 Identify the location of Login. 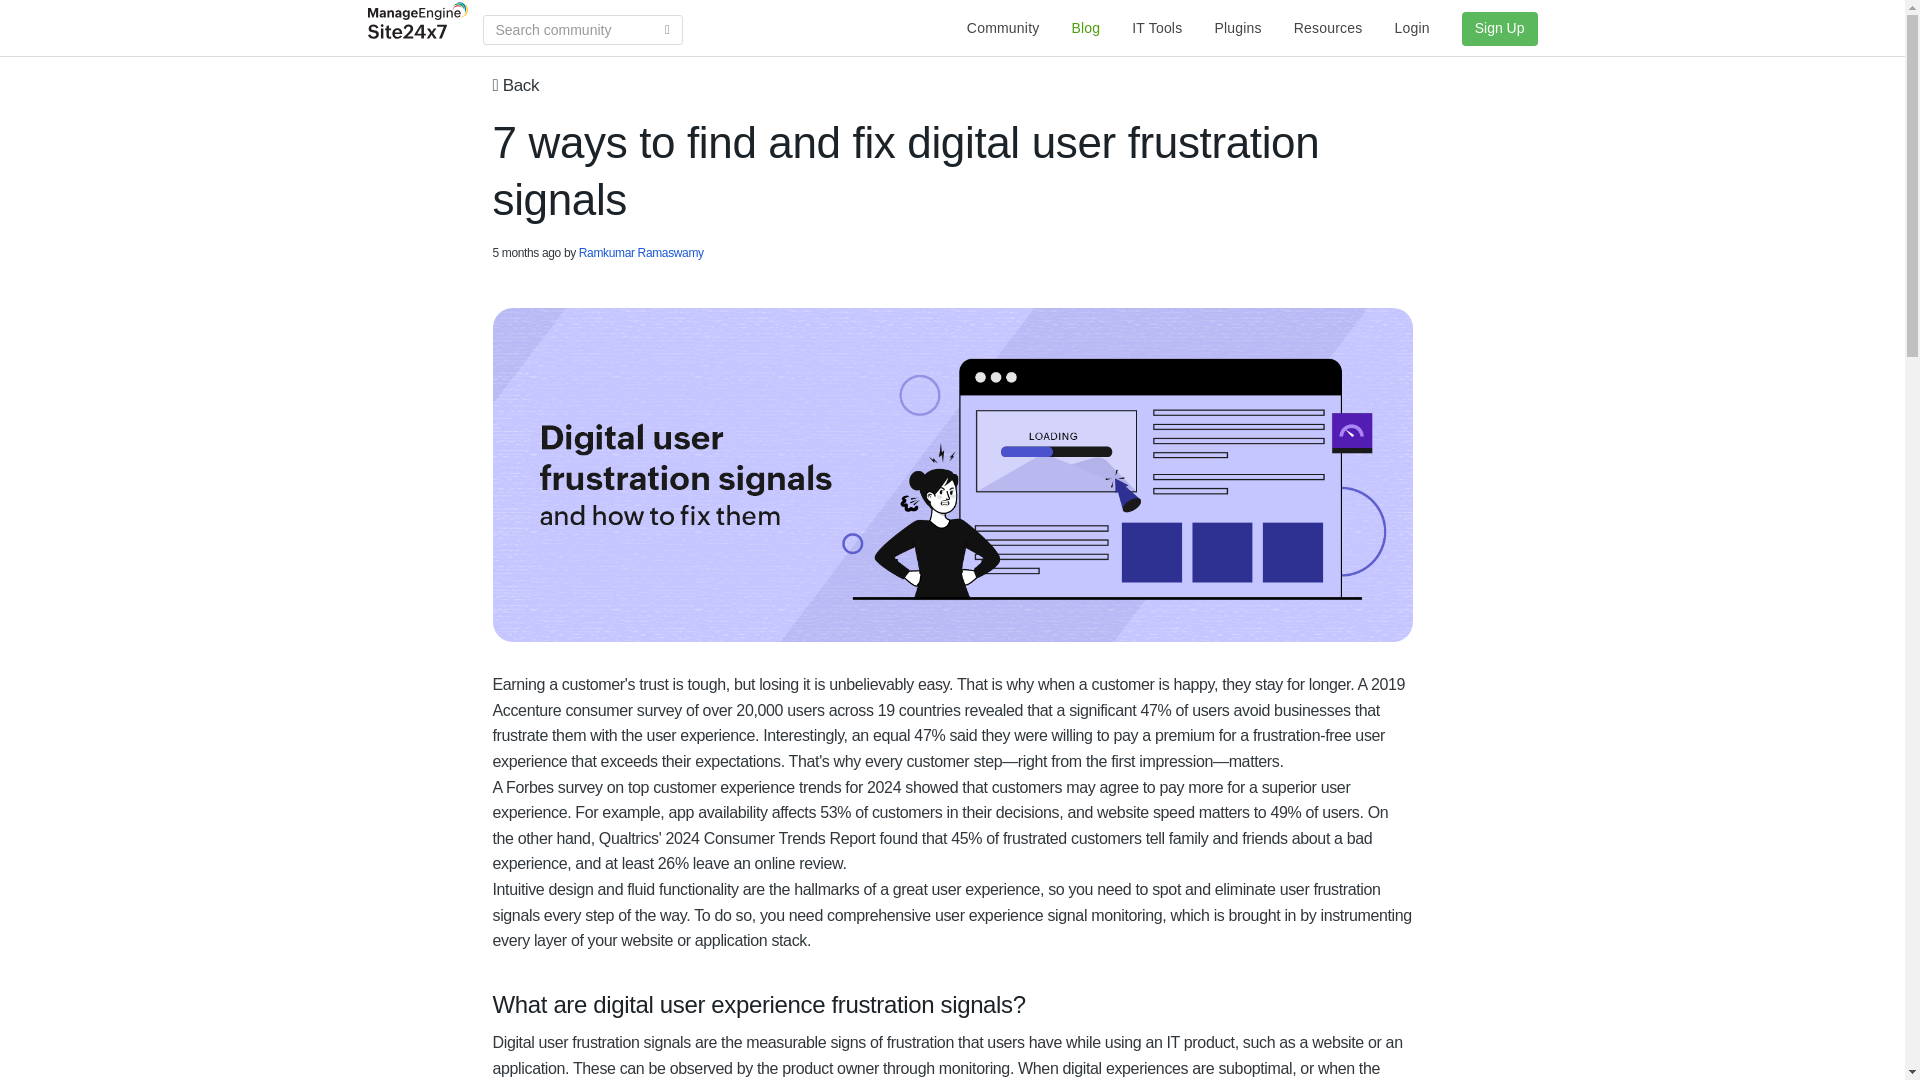
(1410, 28).